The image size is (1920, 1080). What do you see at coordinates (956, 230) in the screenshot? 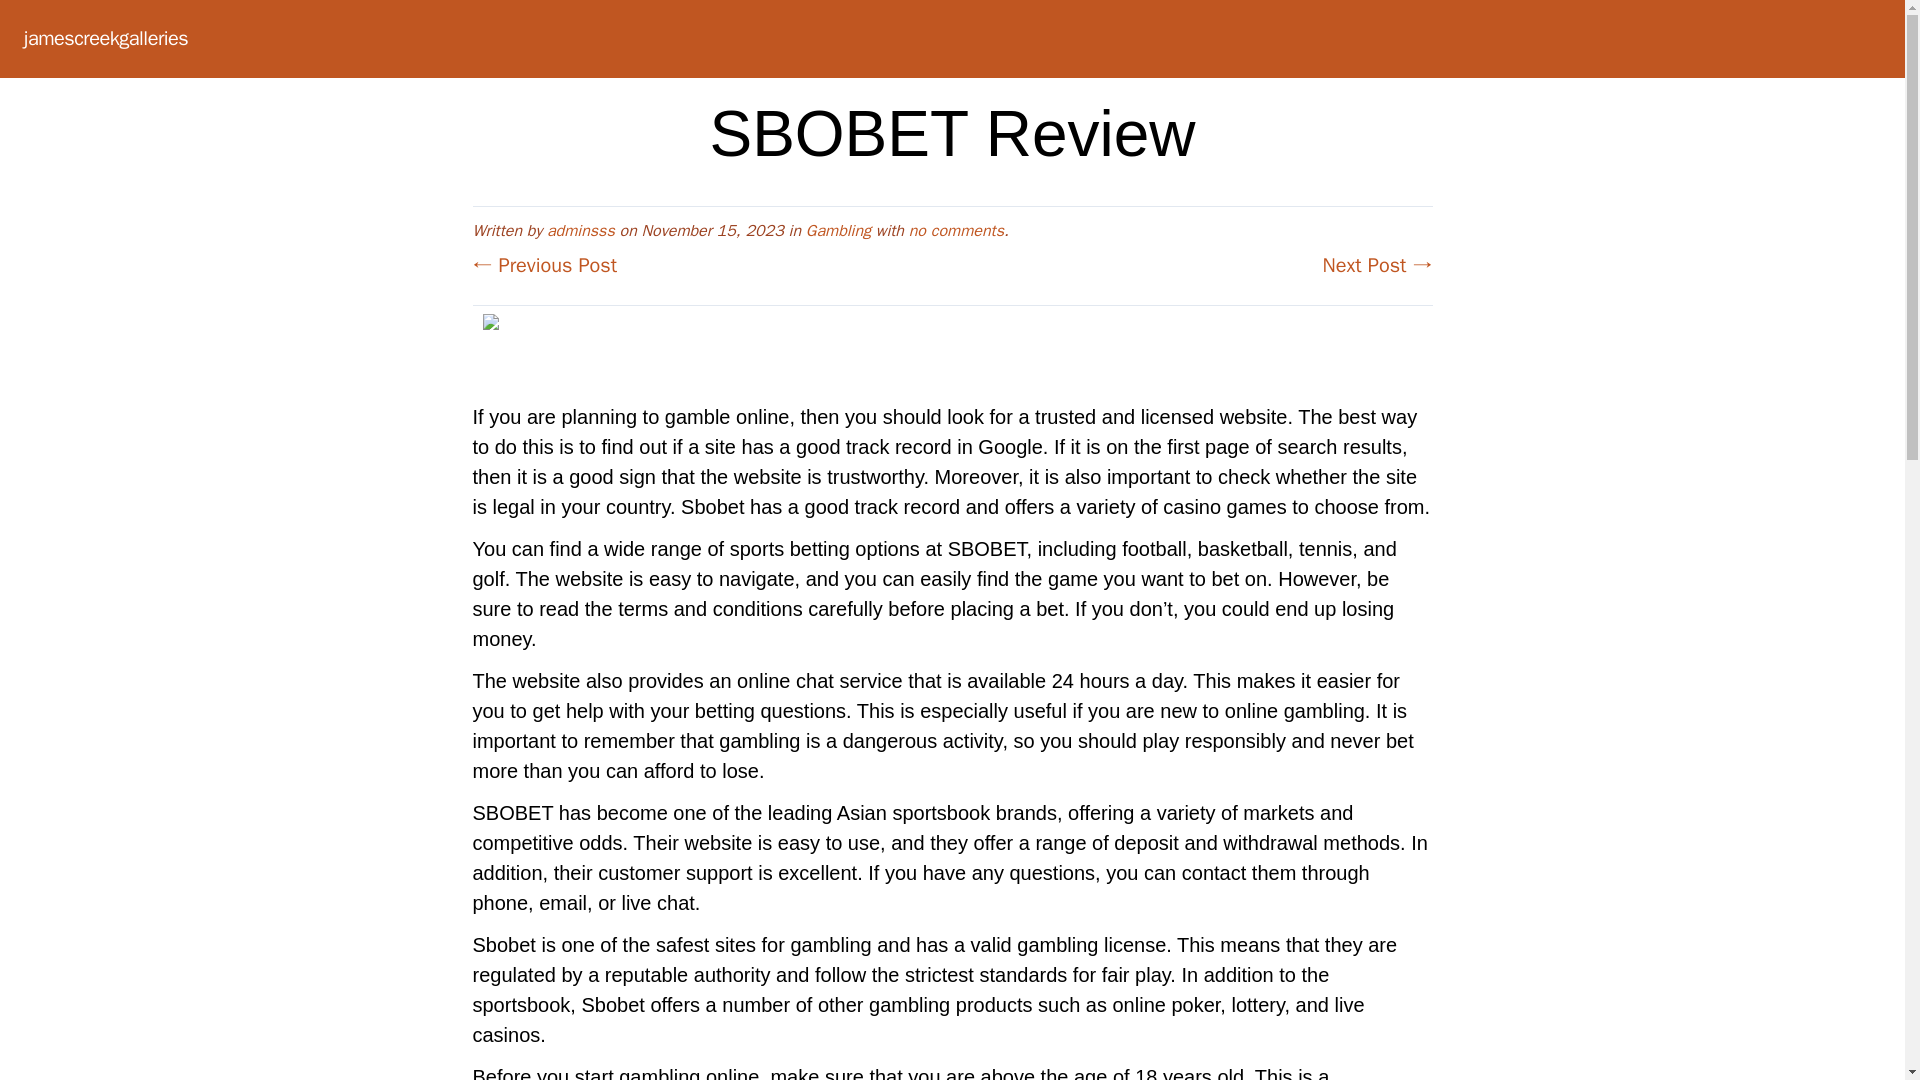
I see `no comments` at bounding box center [956, 230].